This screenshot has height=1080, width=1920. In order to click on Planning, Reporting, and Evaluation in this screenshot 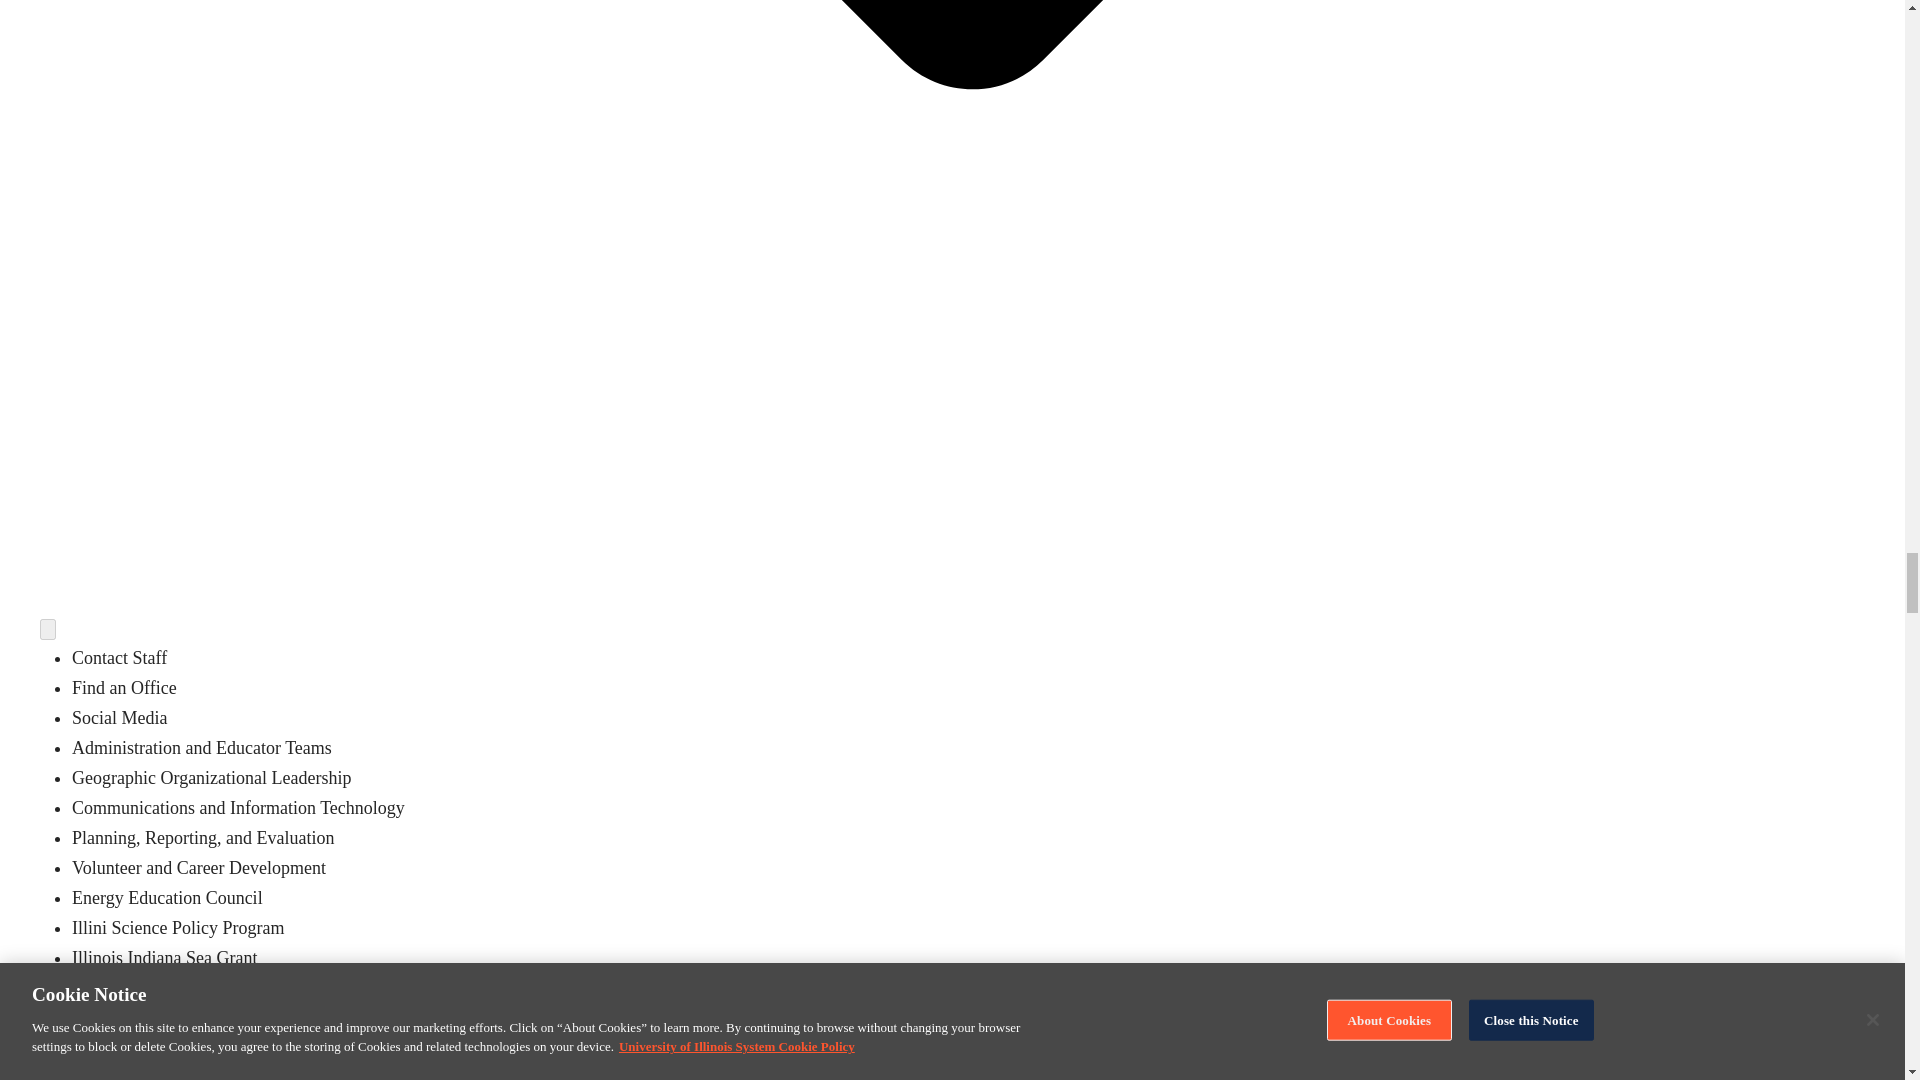, I will do `click(203, 838)`.